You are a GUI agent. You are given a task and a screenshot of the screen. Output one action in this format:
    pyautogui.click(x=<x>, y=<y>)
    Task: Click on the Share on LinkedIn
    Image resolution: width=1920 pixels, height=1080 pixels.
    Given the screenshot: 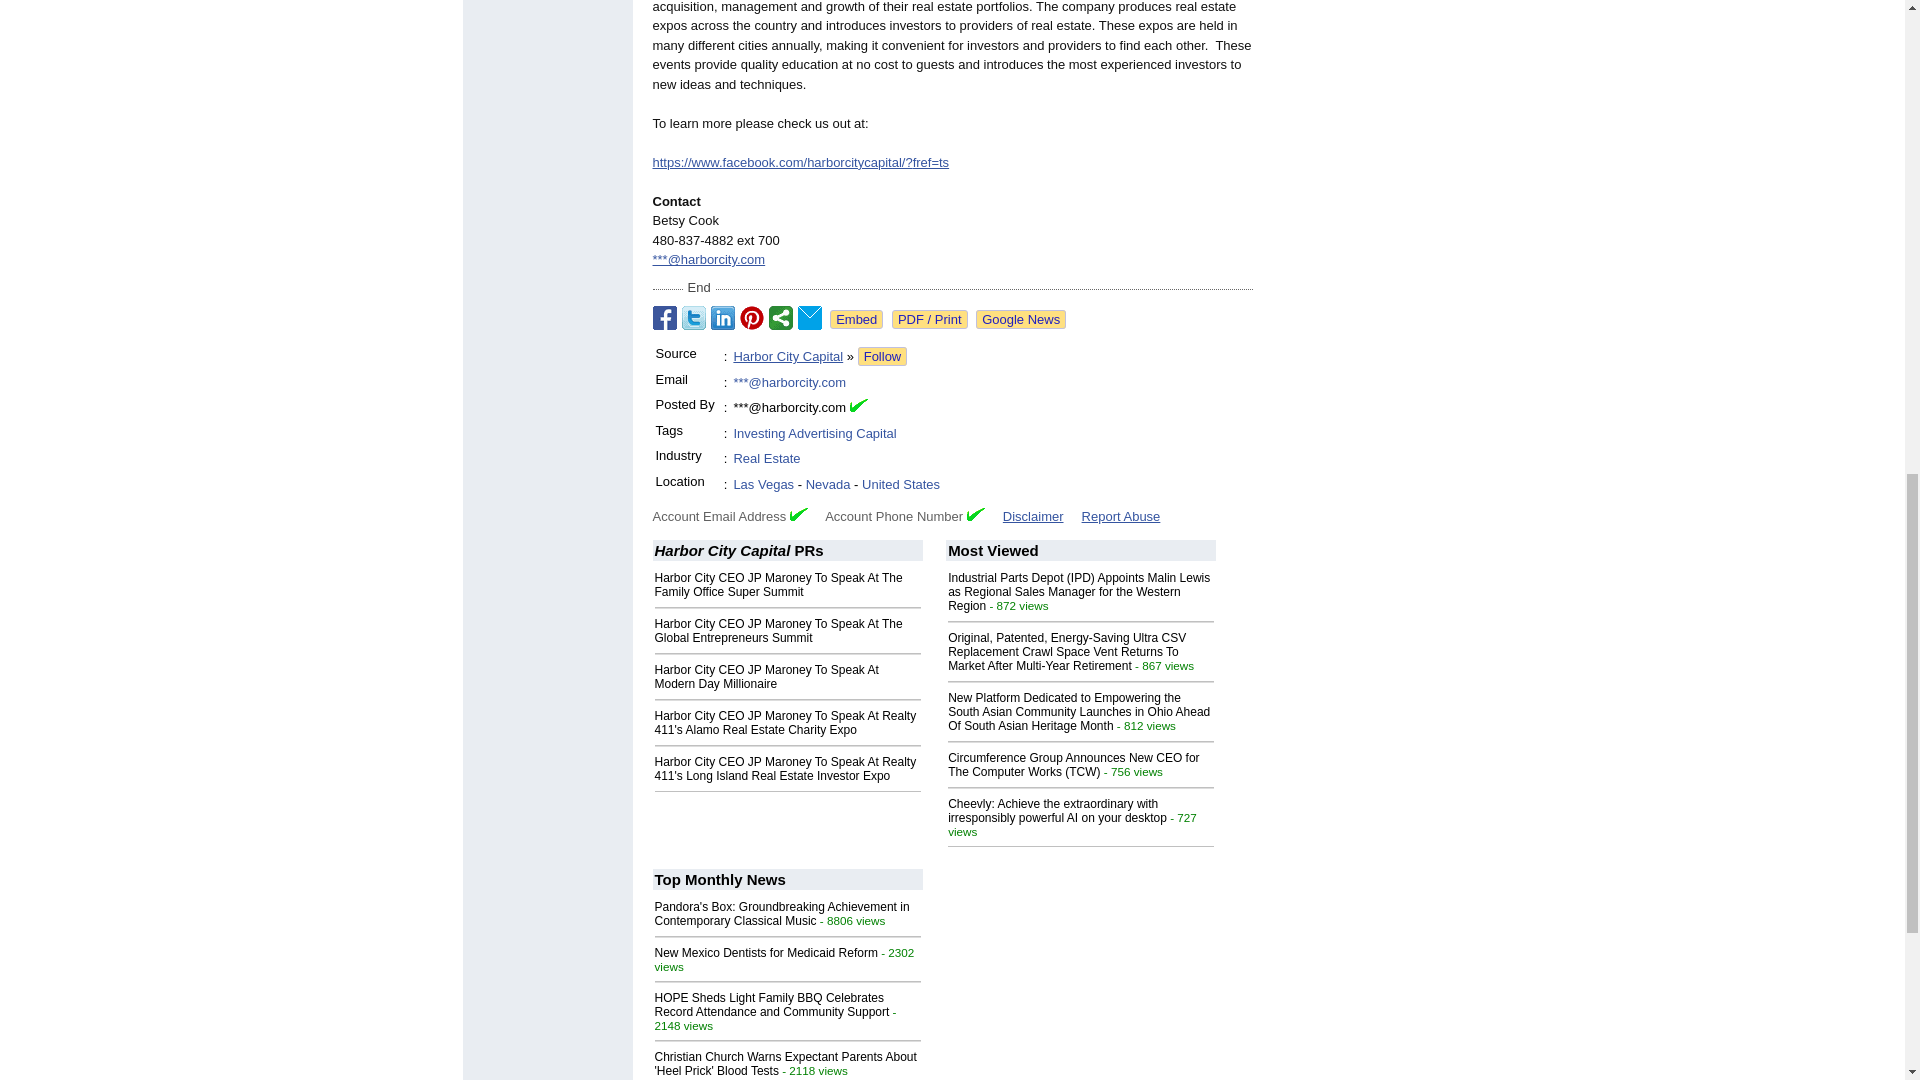 What is the action you would take?
    pyautogui.click(x=722, y=318)
    